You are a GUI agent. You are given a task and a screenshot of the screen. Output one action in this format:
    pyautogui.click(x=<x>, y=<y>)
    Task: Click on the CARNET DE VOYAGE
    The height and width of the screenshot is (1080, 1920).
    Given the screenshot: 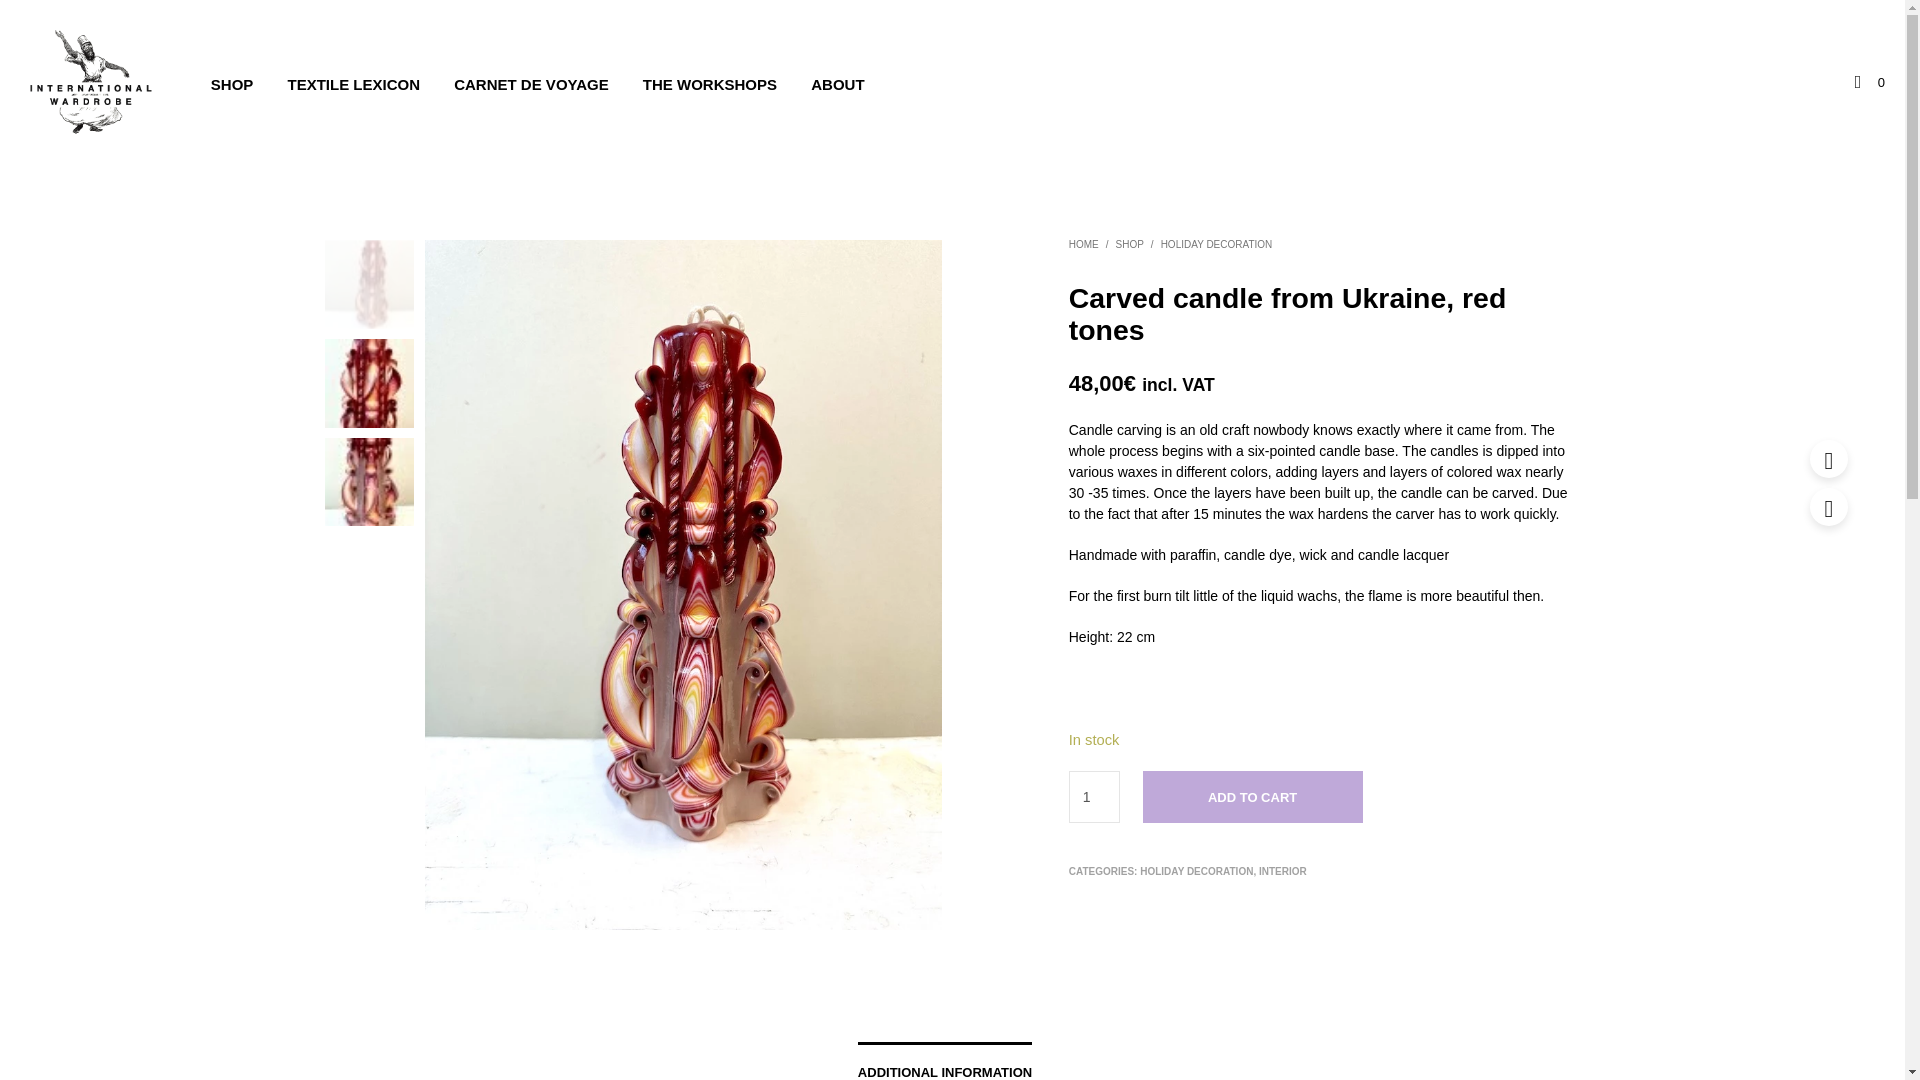 What is the action you would take?
    pyautogui.click(x=530, y=86)
    